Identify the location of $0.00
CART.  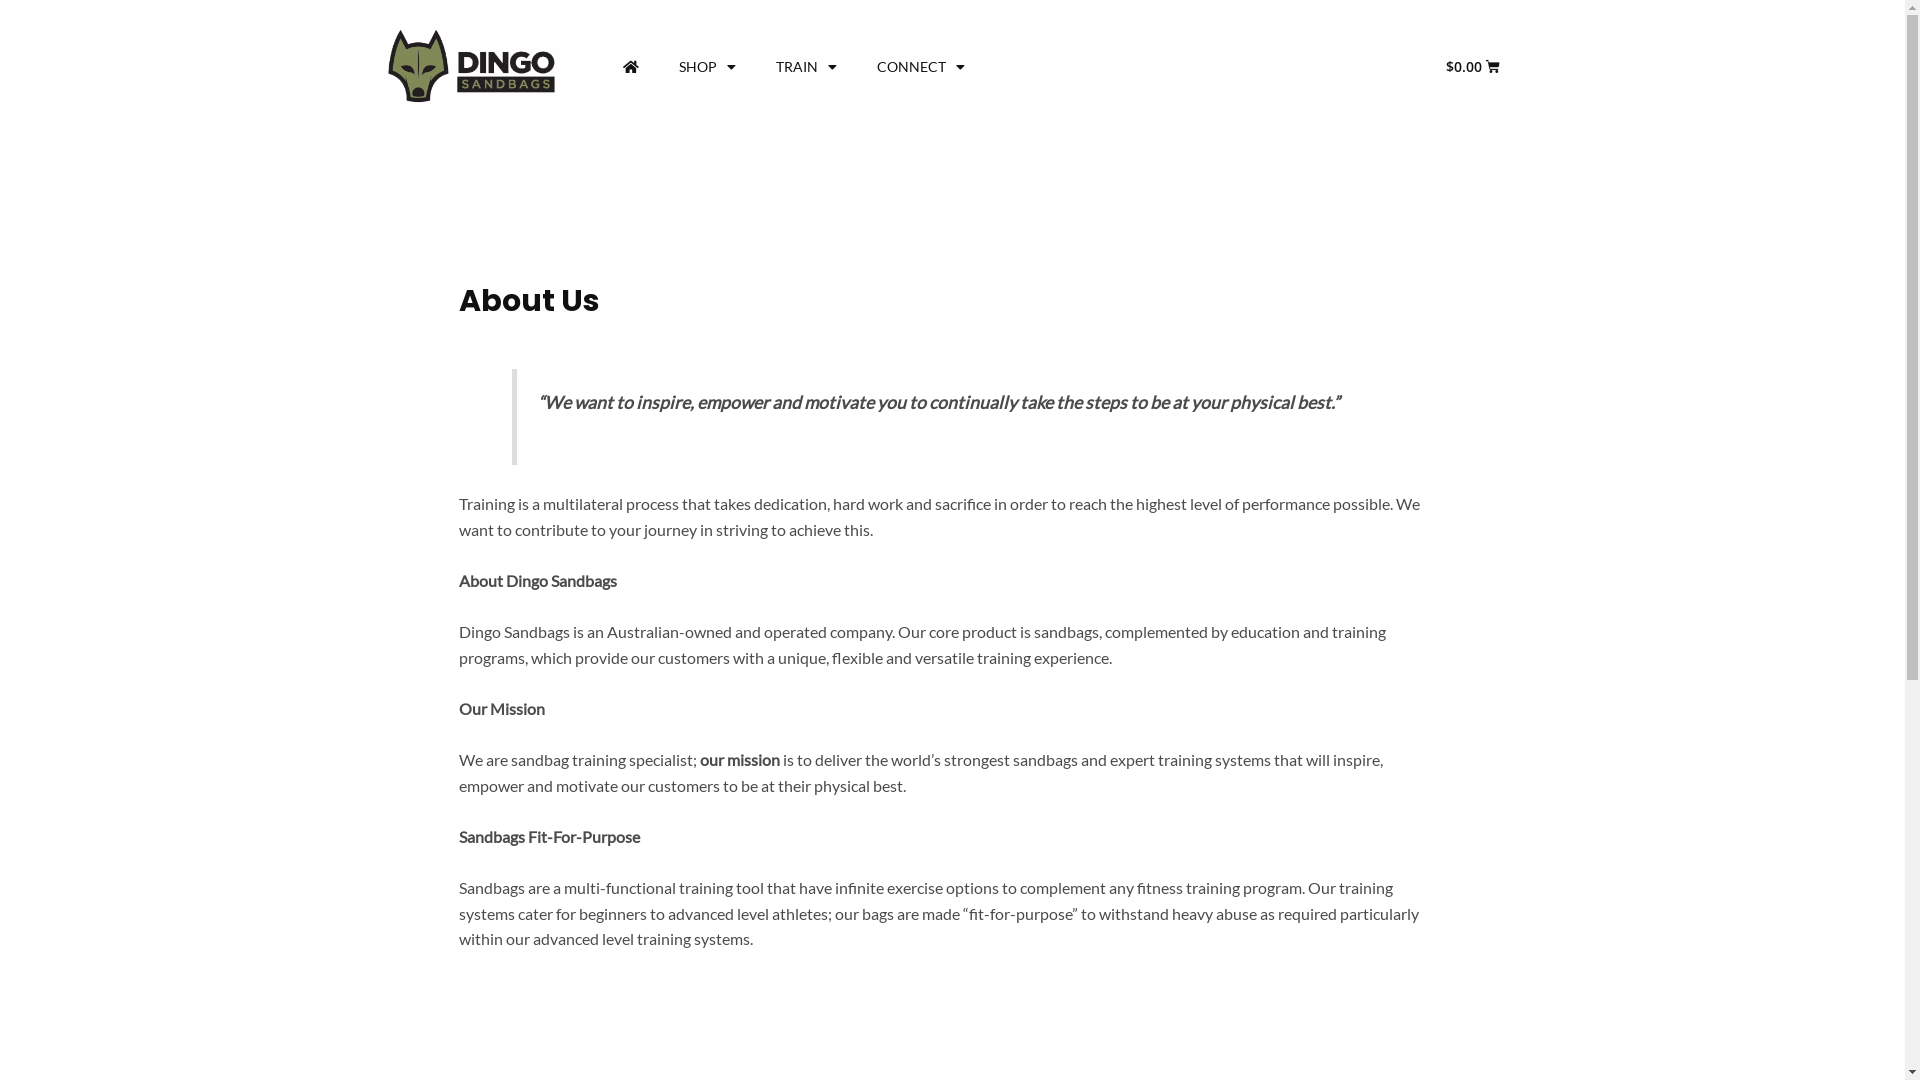
(1473, 67).